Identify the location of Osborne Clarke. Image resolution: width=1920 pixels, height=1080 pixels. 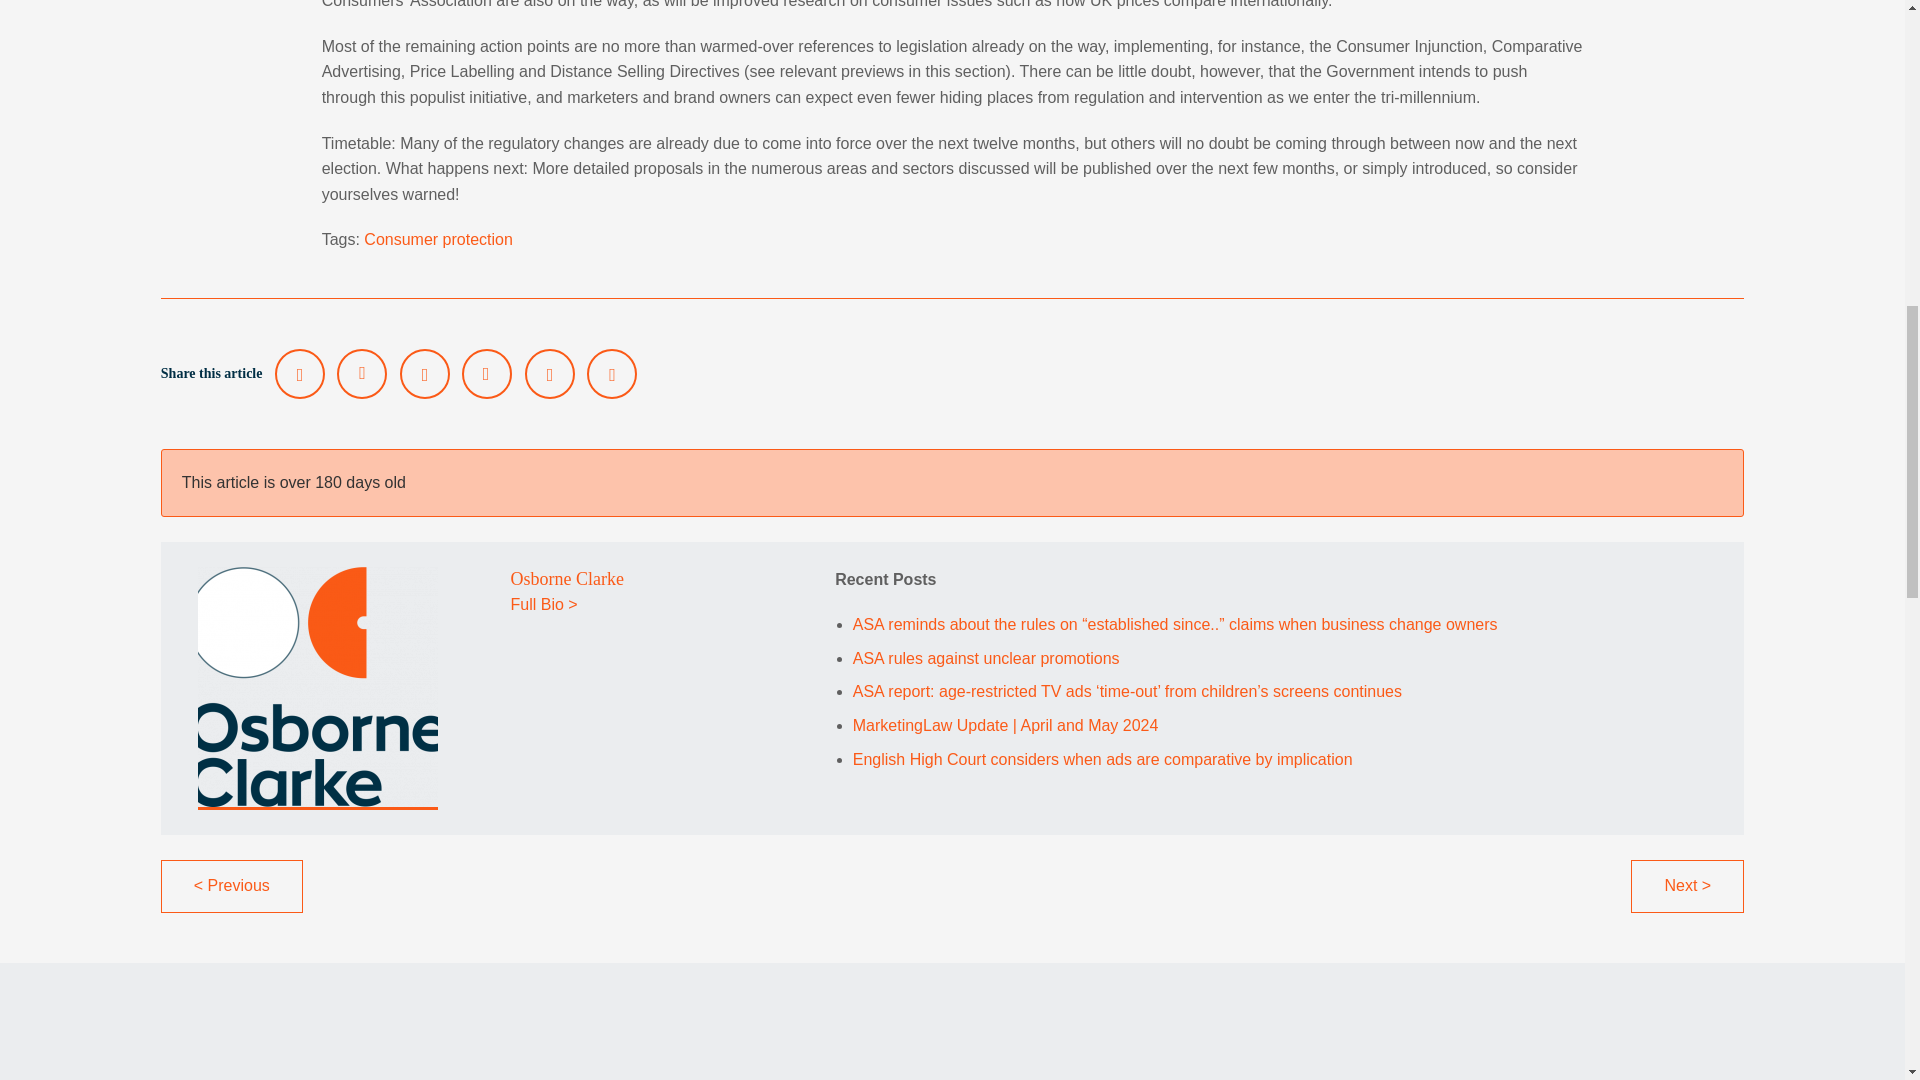
(566, 578).